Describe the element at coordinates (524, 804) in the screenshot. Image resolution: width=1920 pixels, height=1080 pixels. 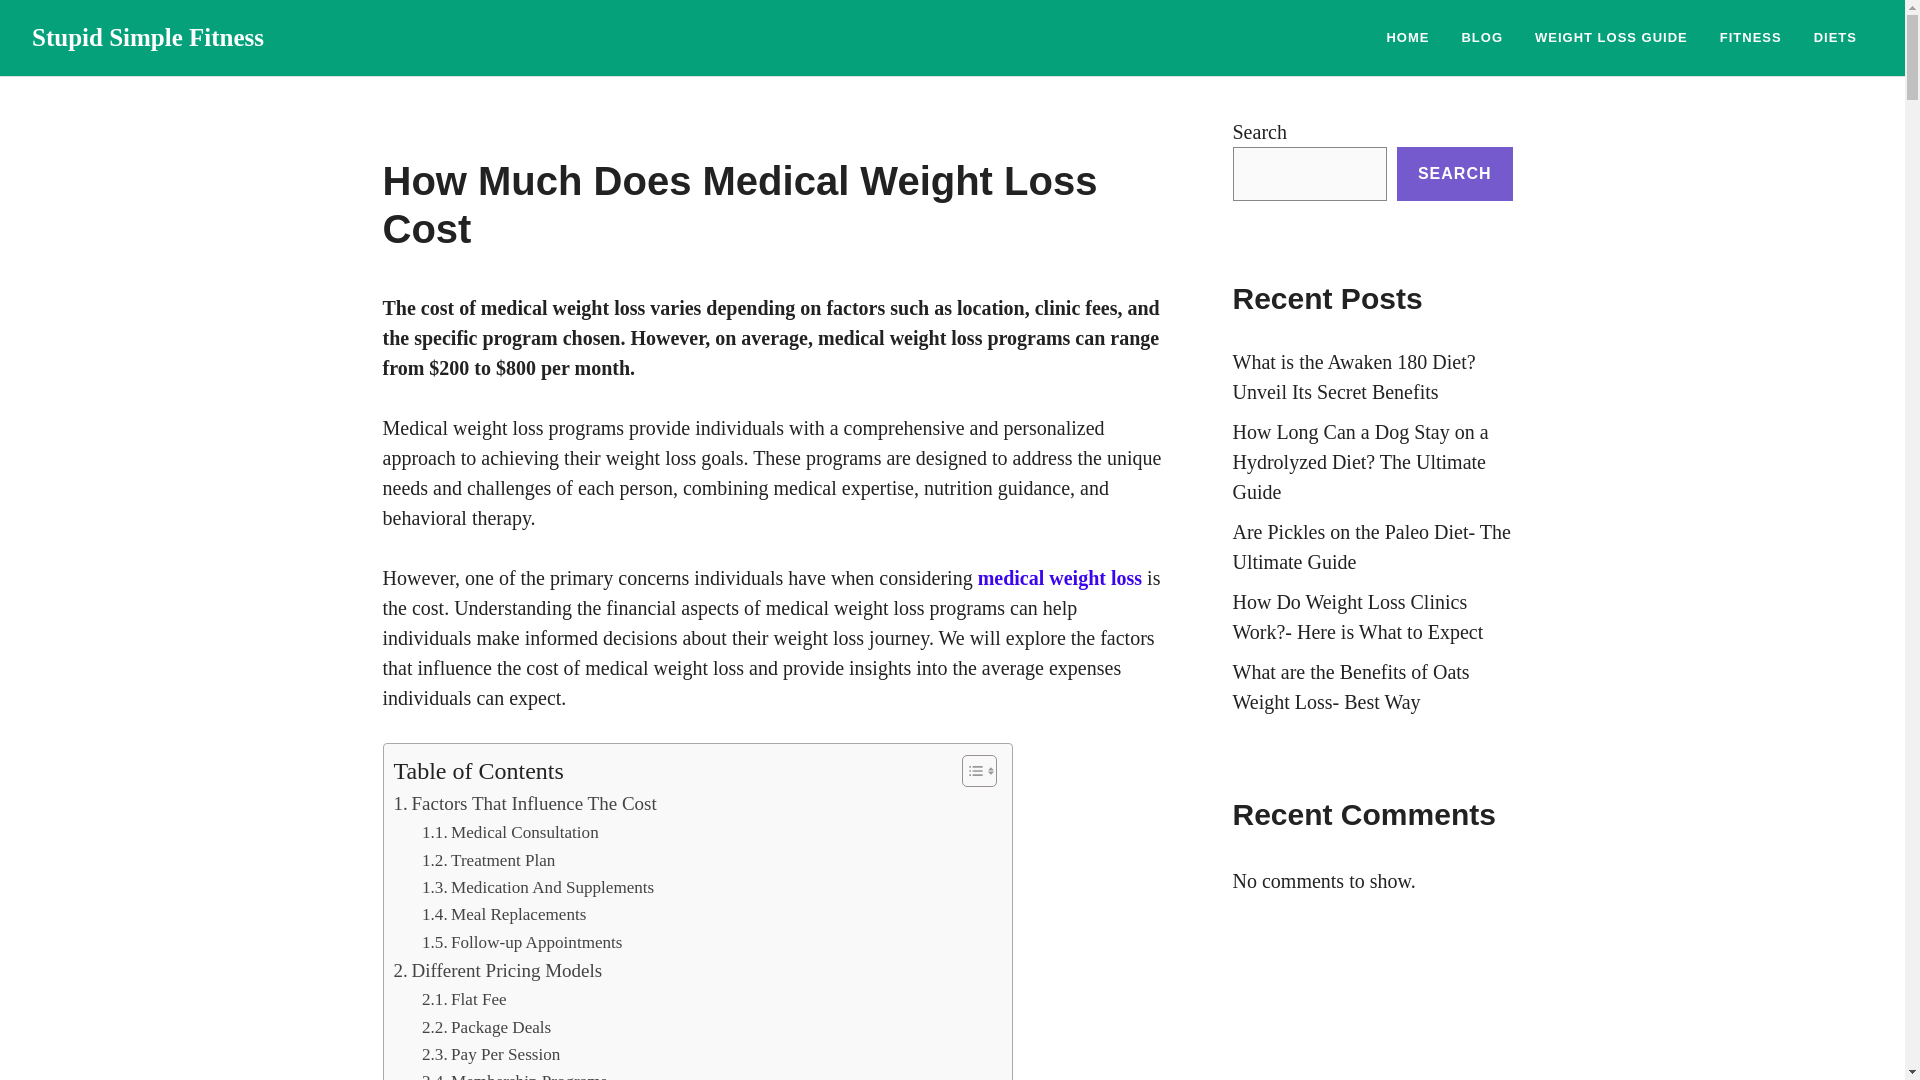
I see `Factors That Influence The Cost` at that location.